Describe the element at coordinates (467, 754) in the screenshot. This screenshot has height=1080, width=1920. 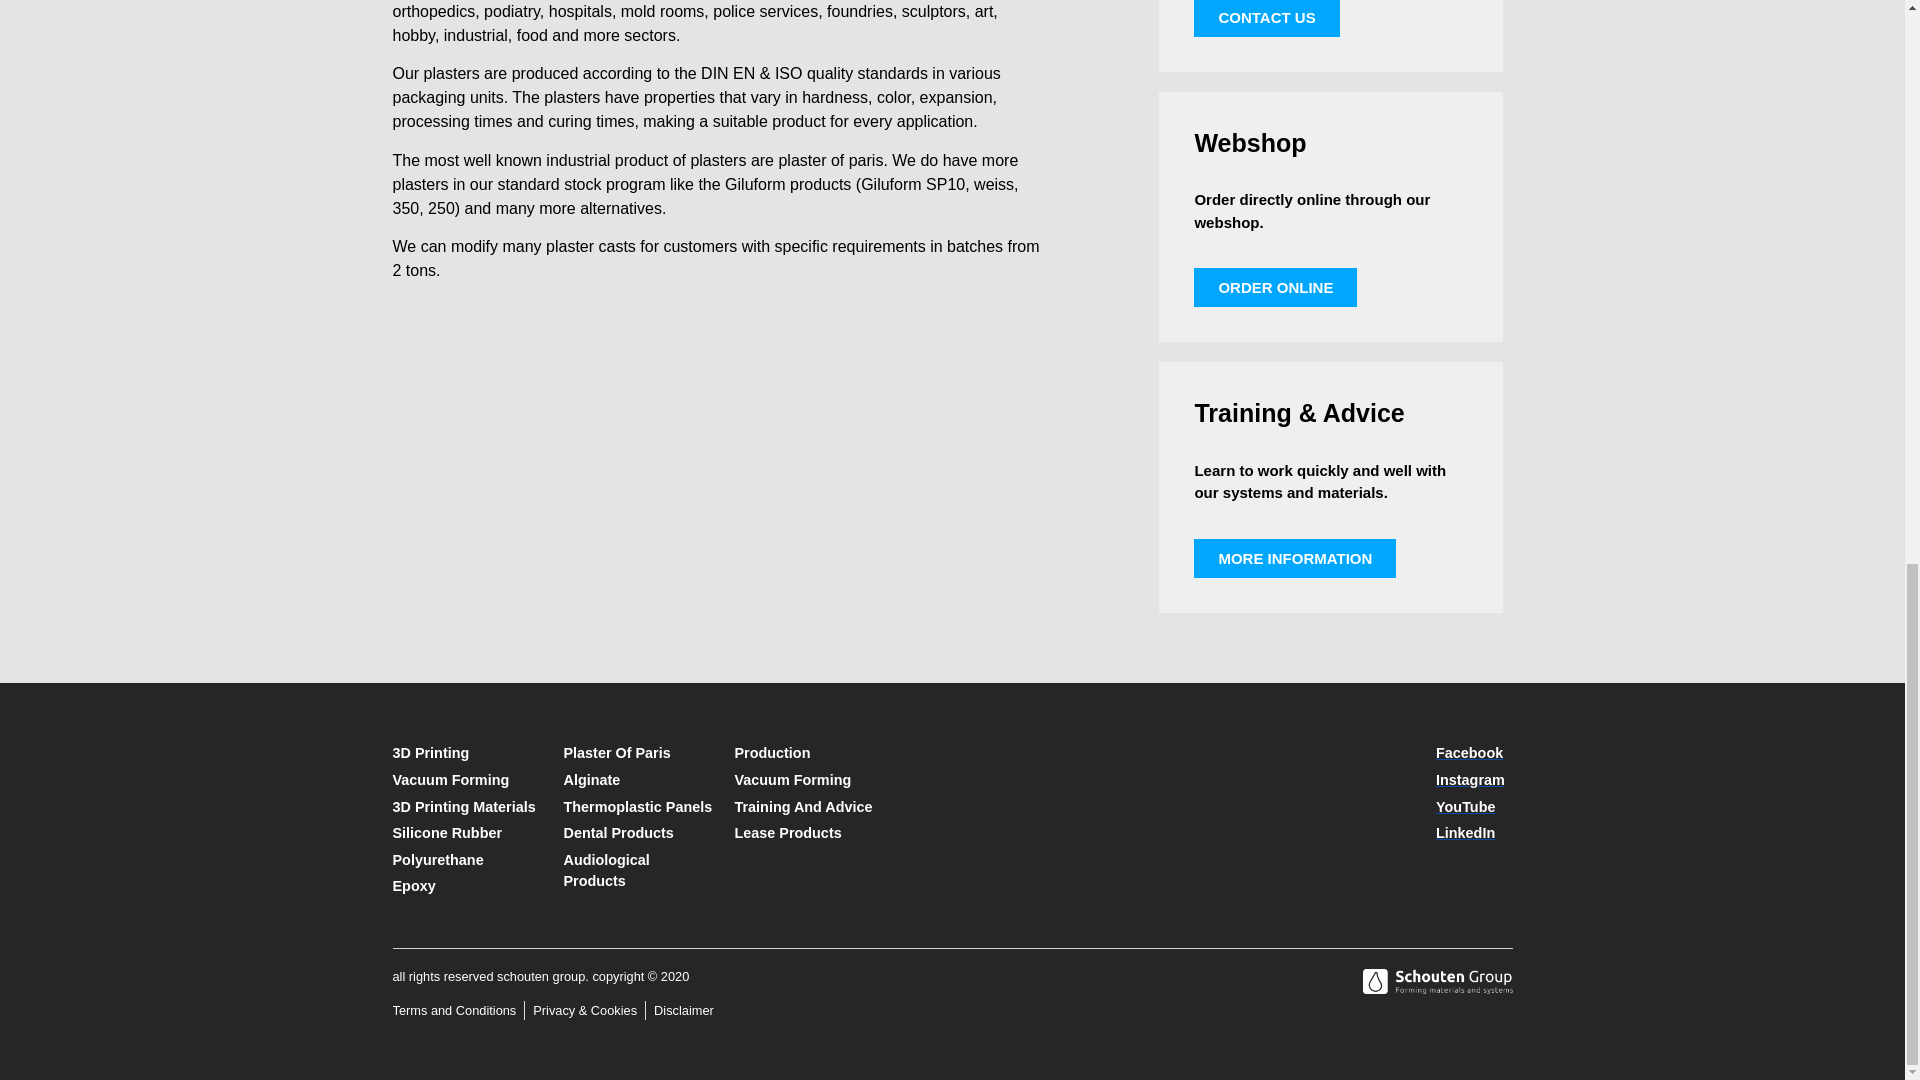
I see `3D Printing` at that location.